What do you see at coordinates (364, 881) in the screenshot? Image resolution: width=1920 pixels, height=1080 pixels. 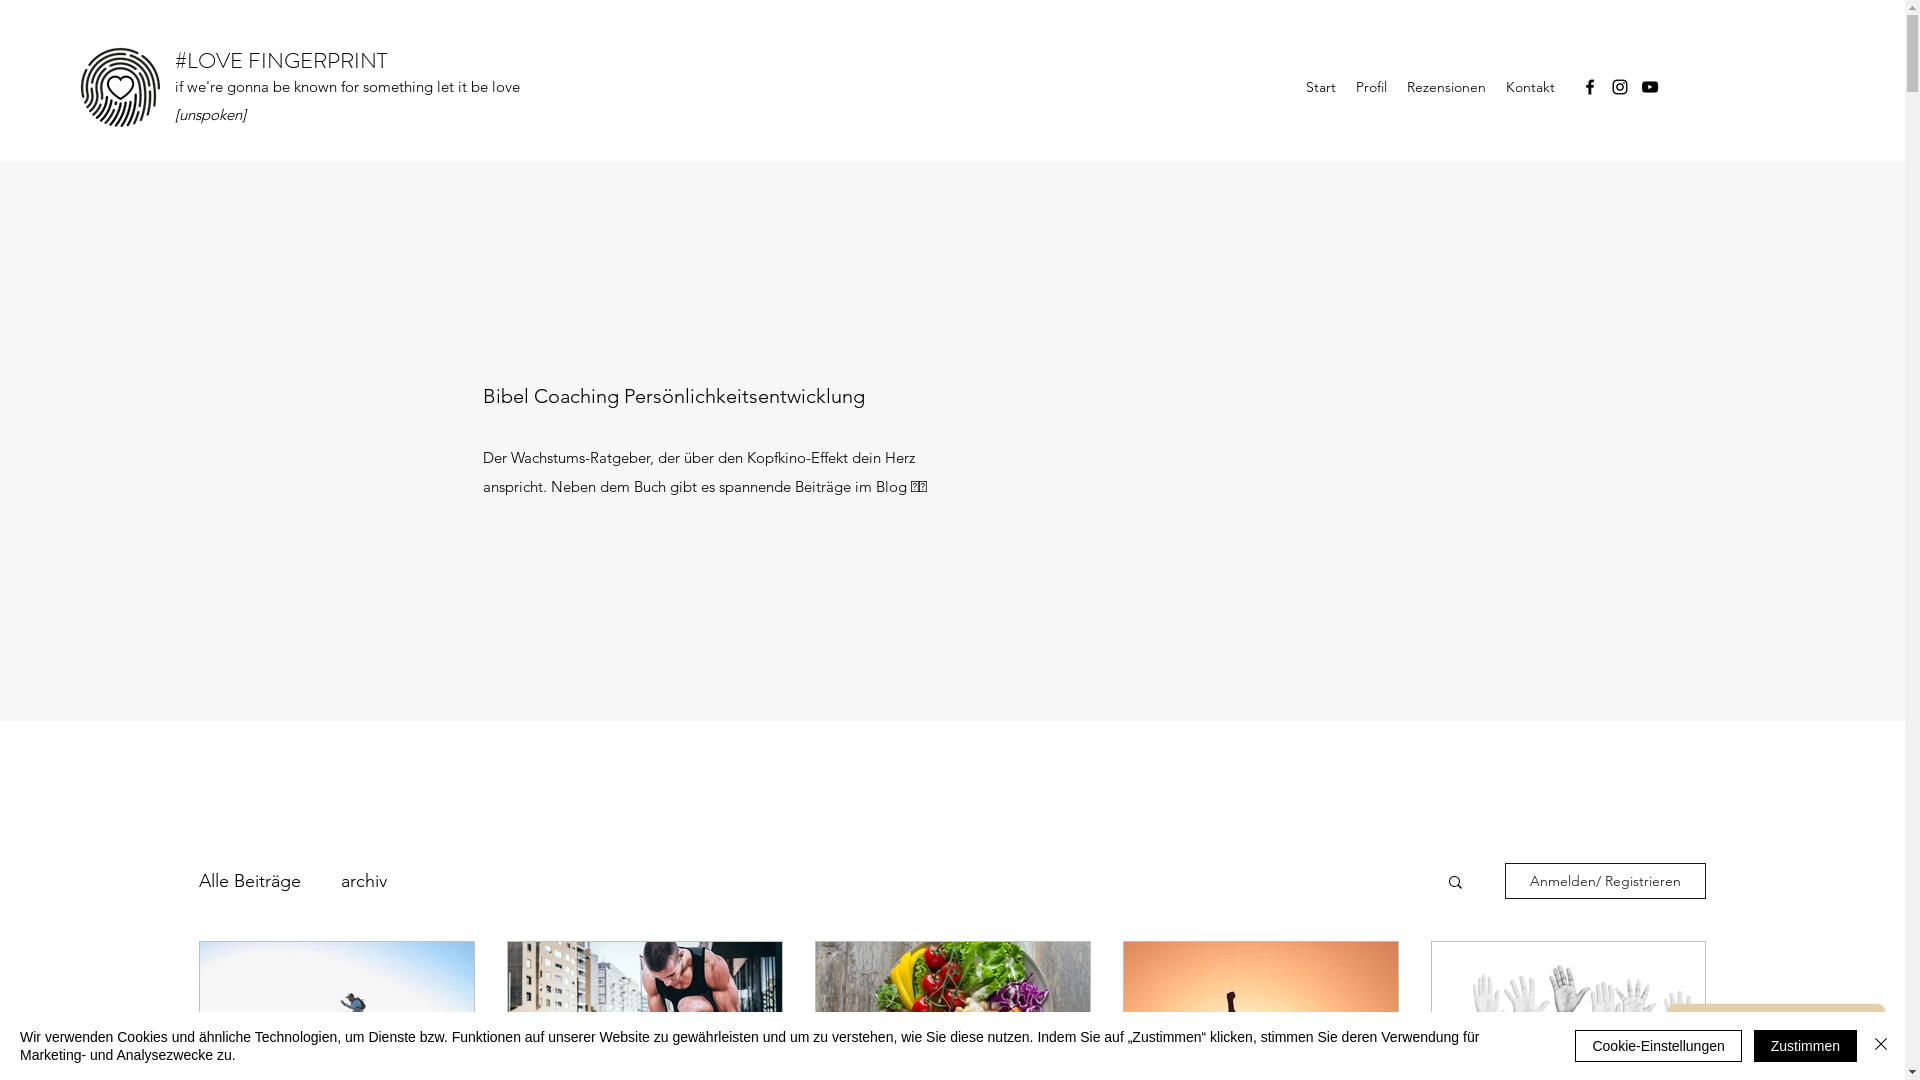 I see `archiv` at bounding box center [364, 881].